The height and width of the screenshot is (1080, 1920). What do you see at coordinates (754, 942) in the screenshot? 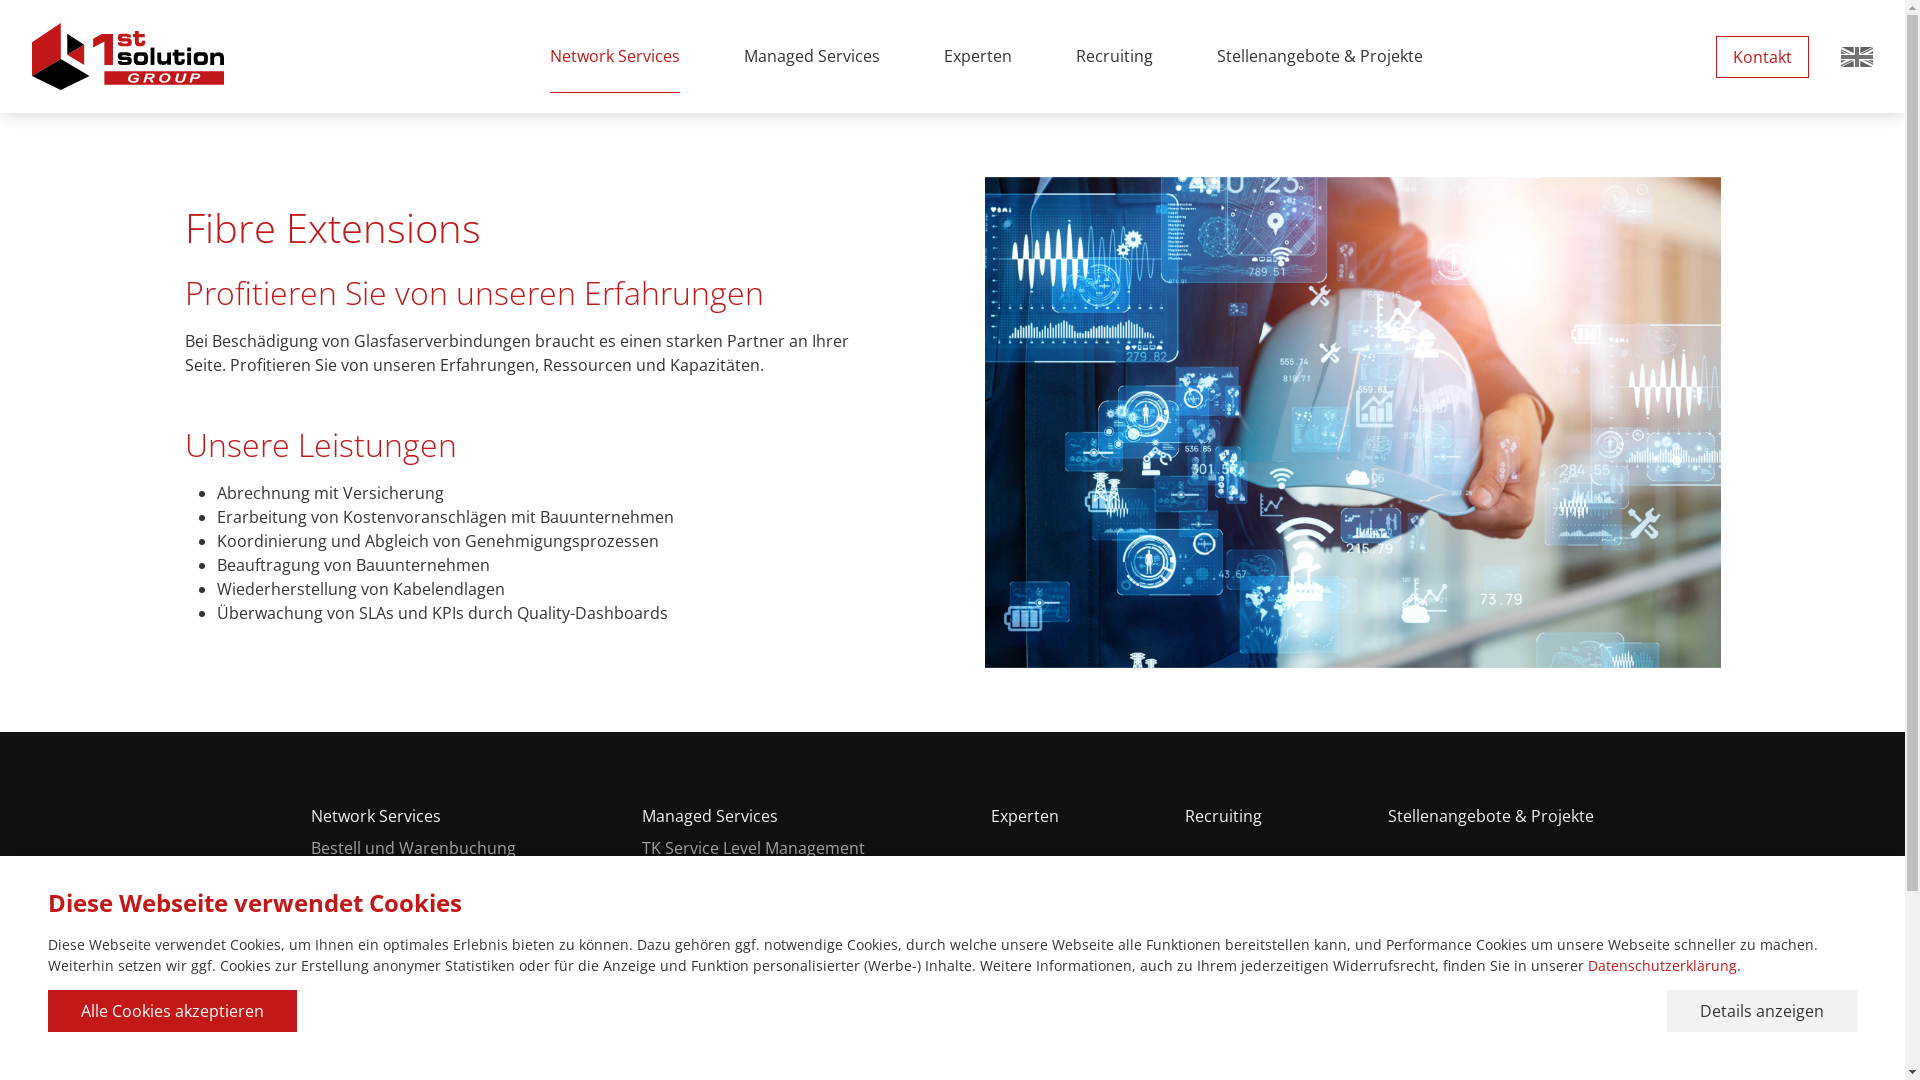
I see `Projekt Management Office` at bounding box center [754, 942].